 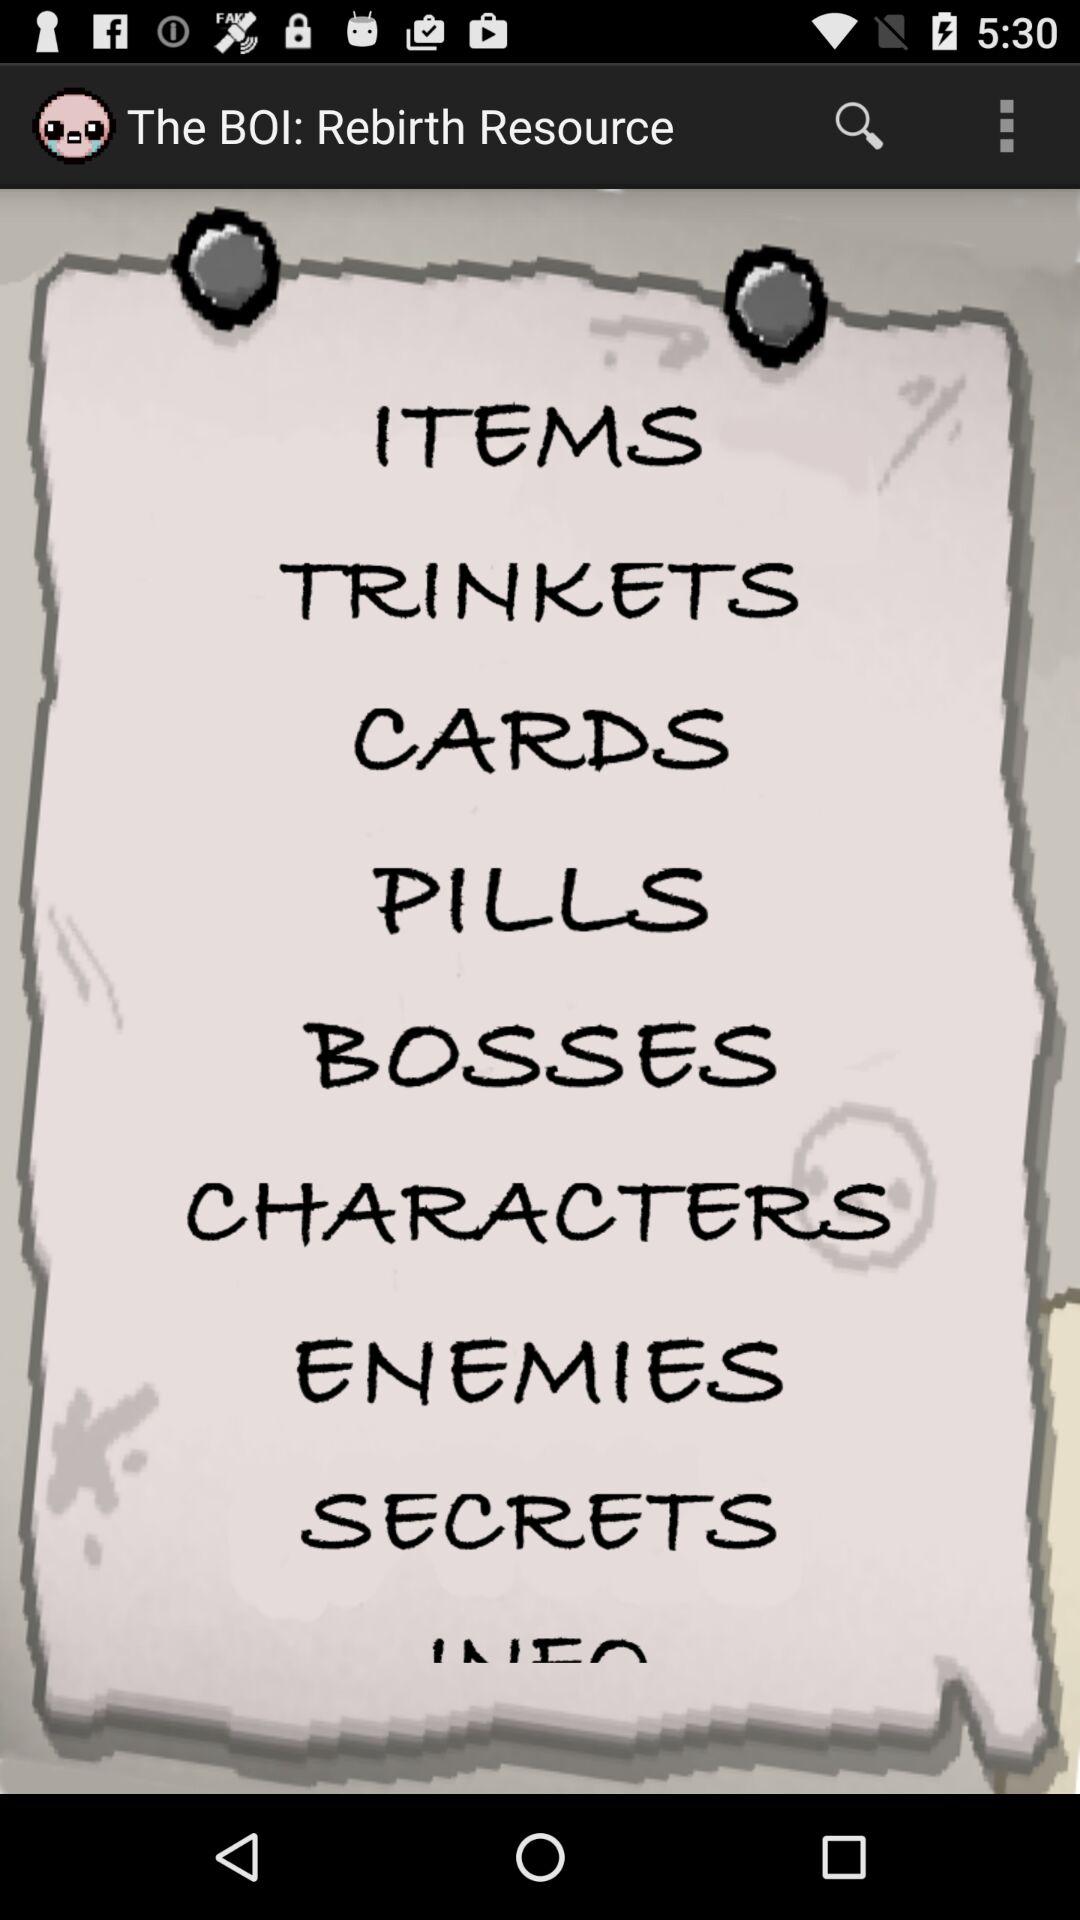 I want to click on choose the selection, so click(x=540, y=740).